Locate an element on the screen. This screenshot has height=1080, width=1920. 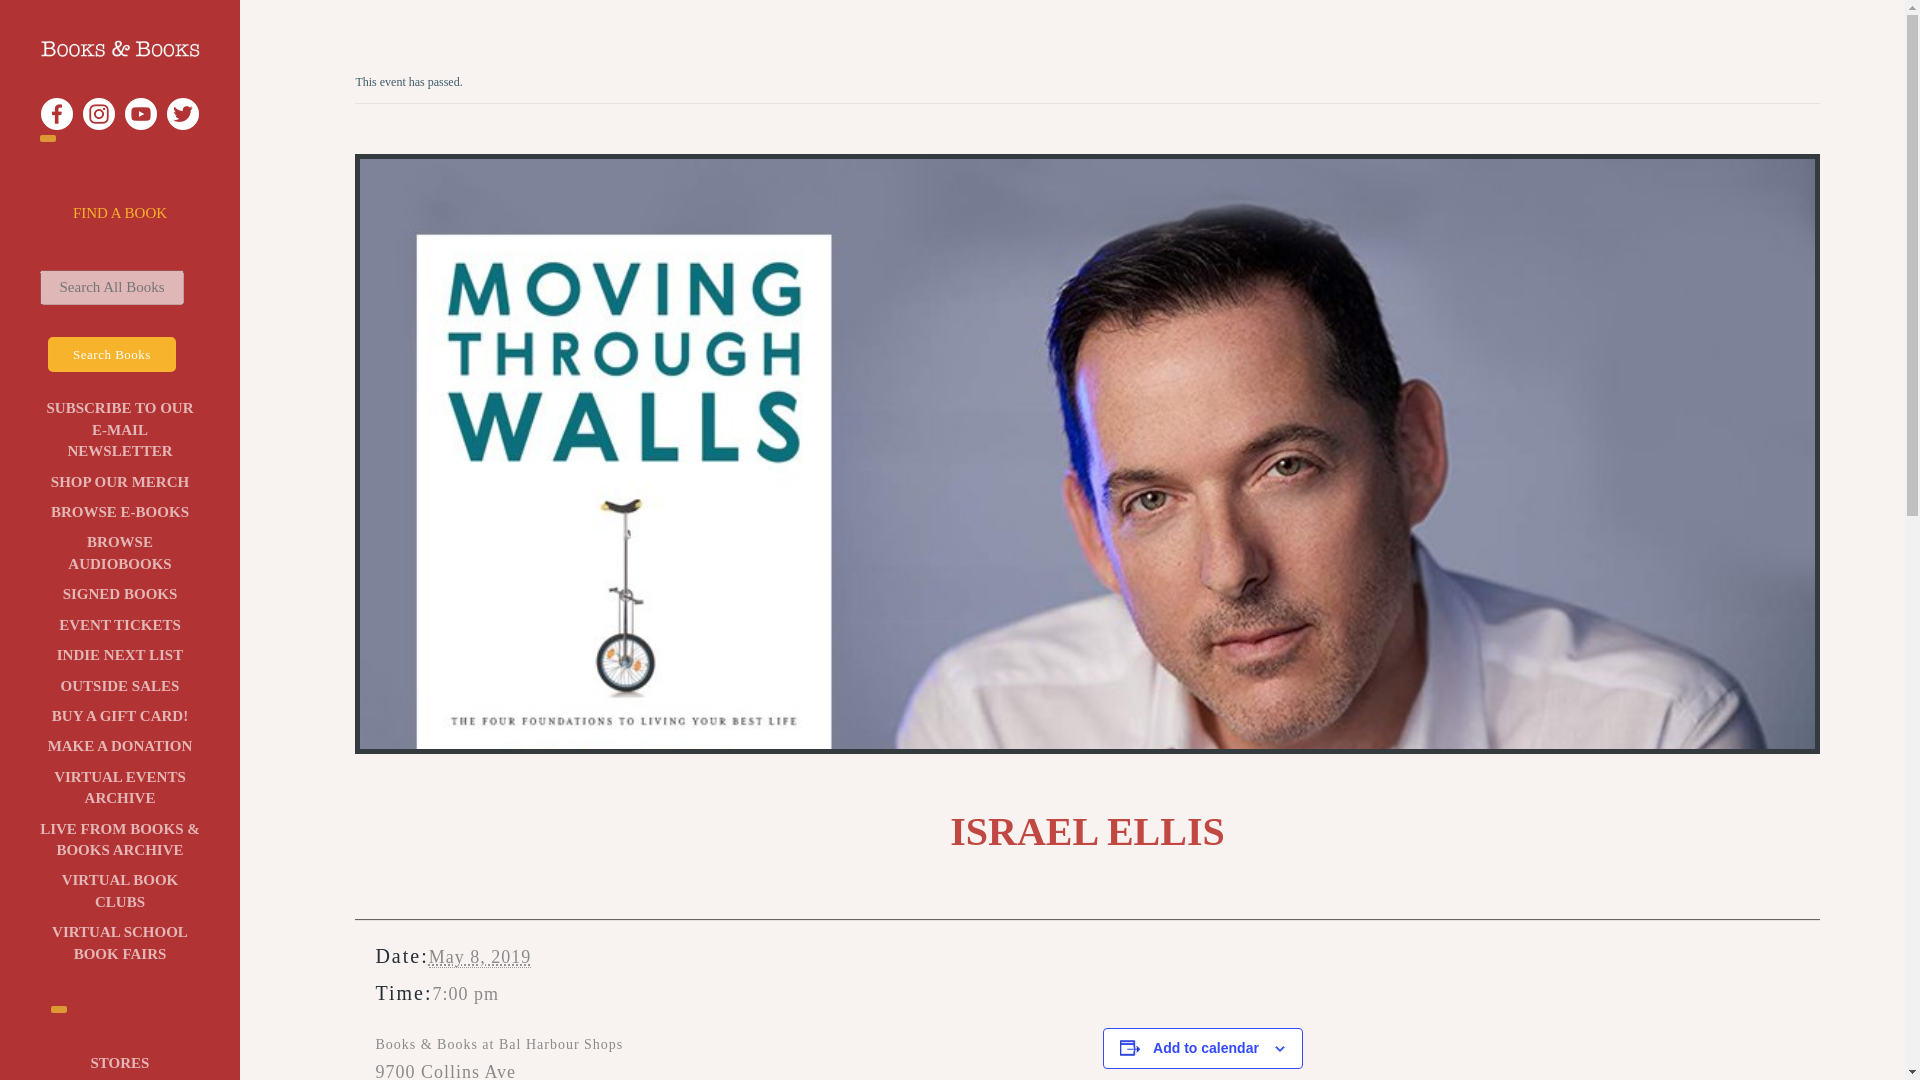
2019-05-08 is located at coordinates (466, 994).